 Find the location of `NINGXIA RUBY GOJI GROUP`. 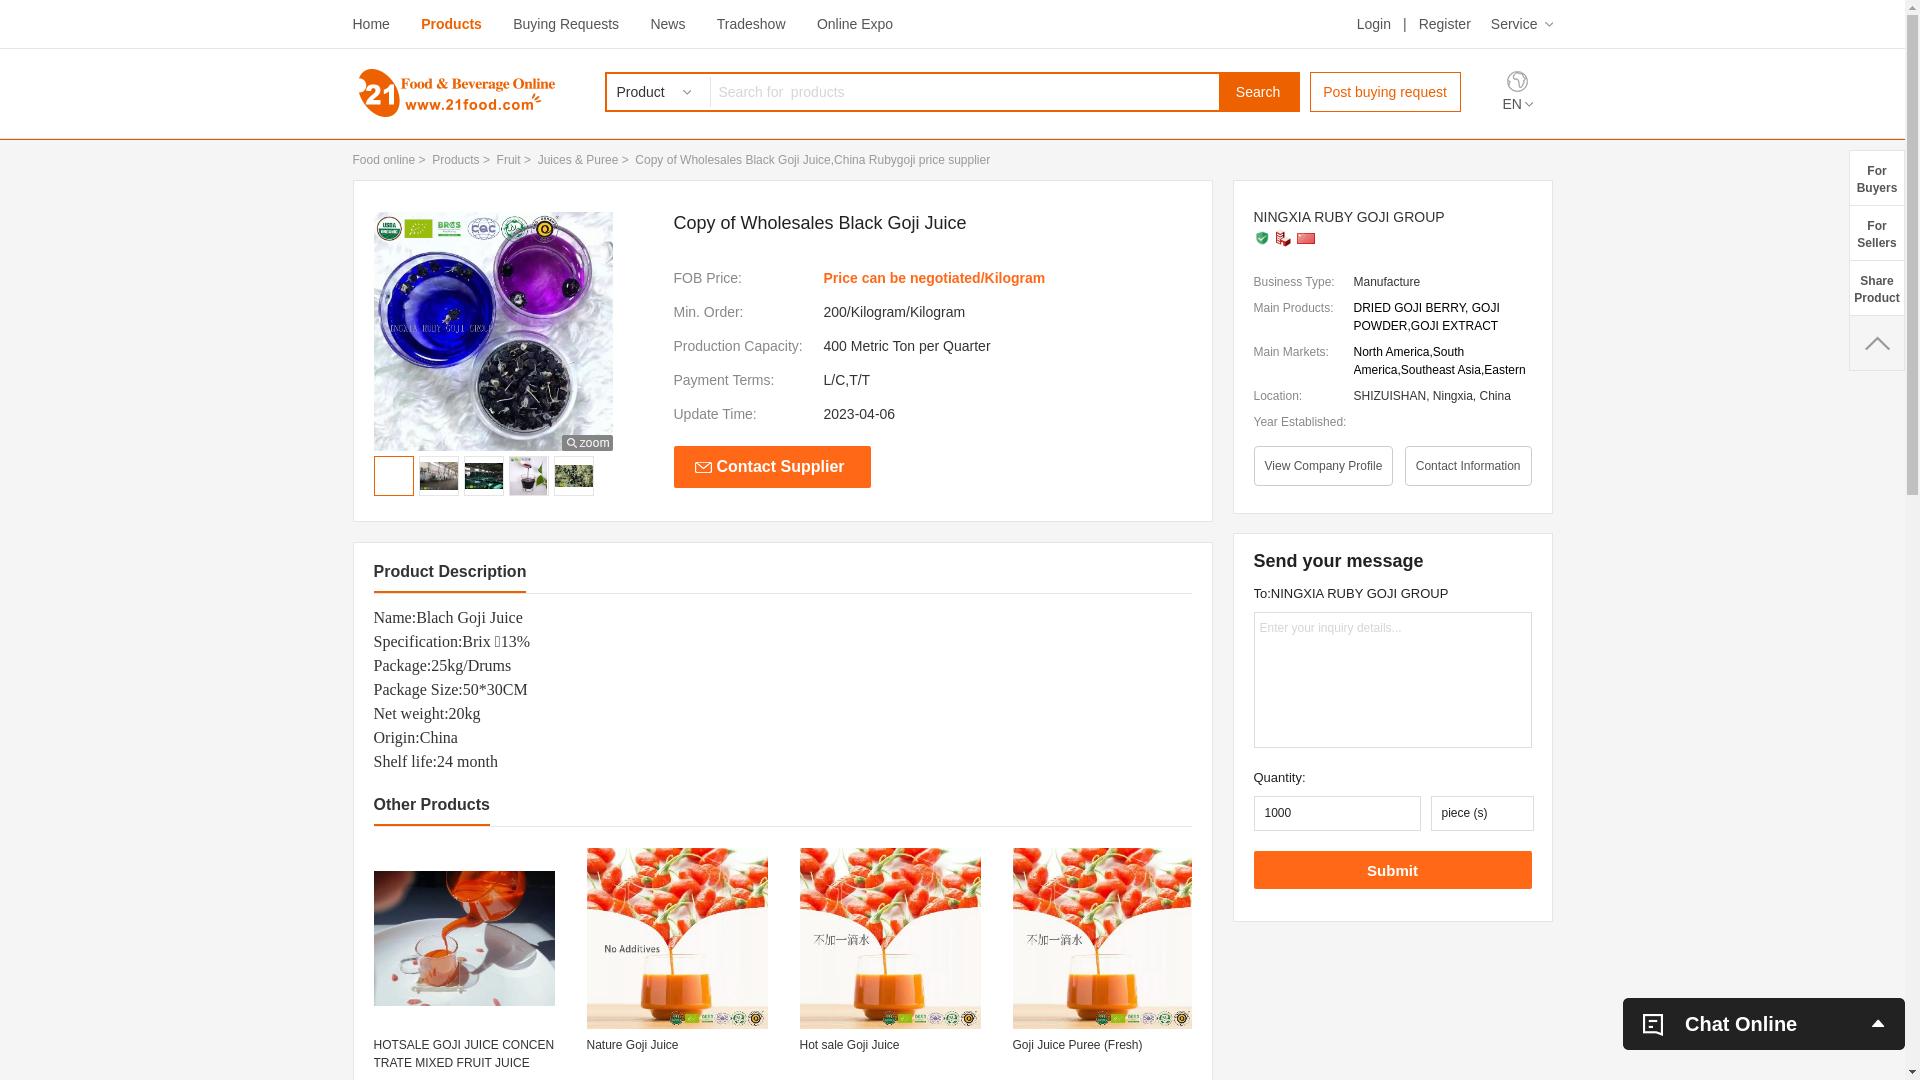

NINGXIA RUBY GOJI GROUP is located at coordinates (1393, 217).